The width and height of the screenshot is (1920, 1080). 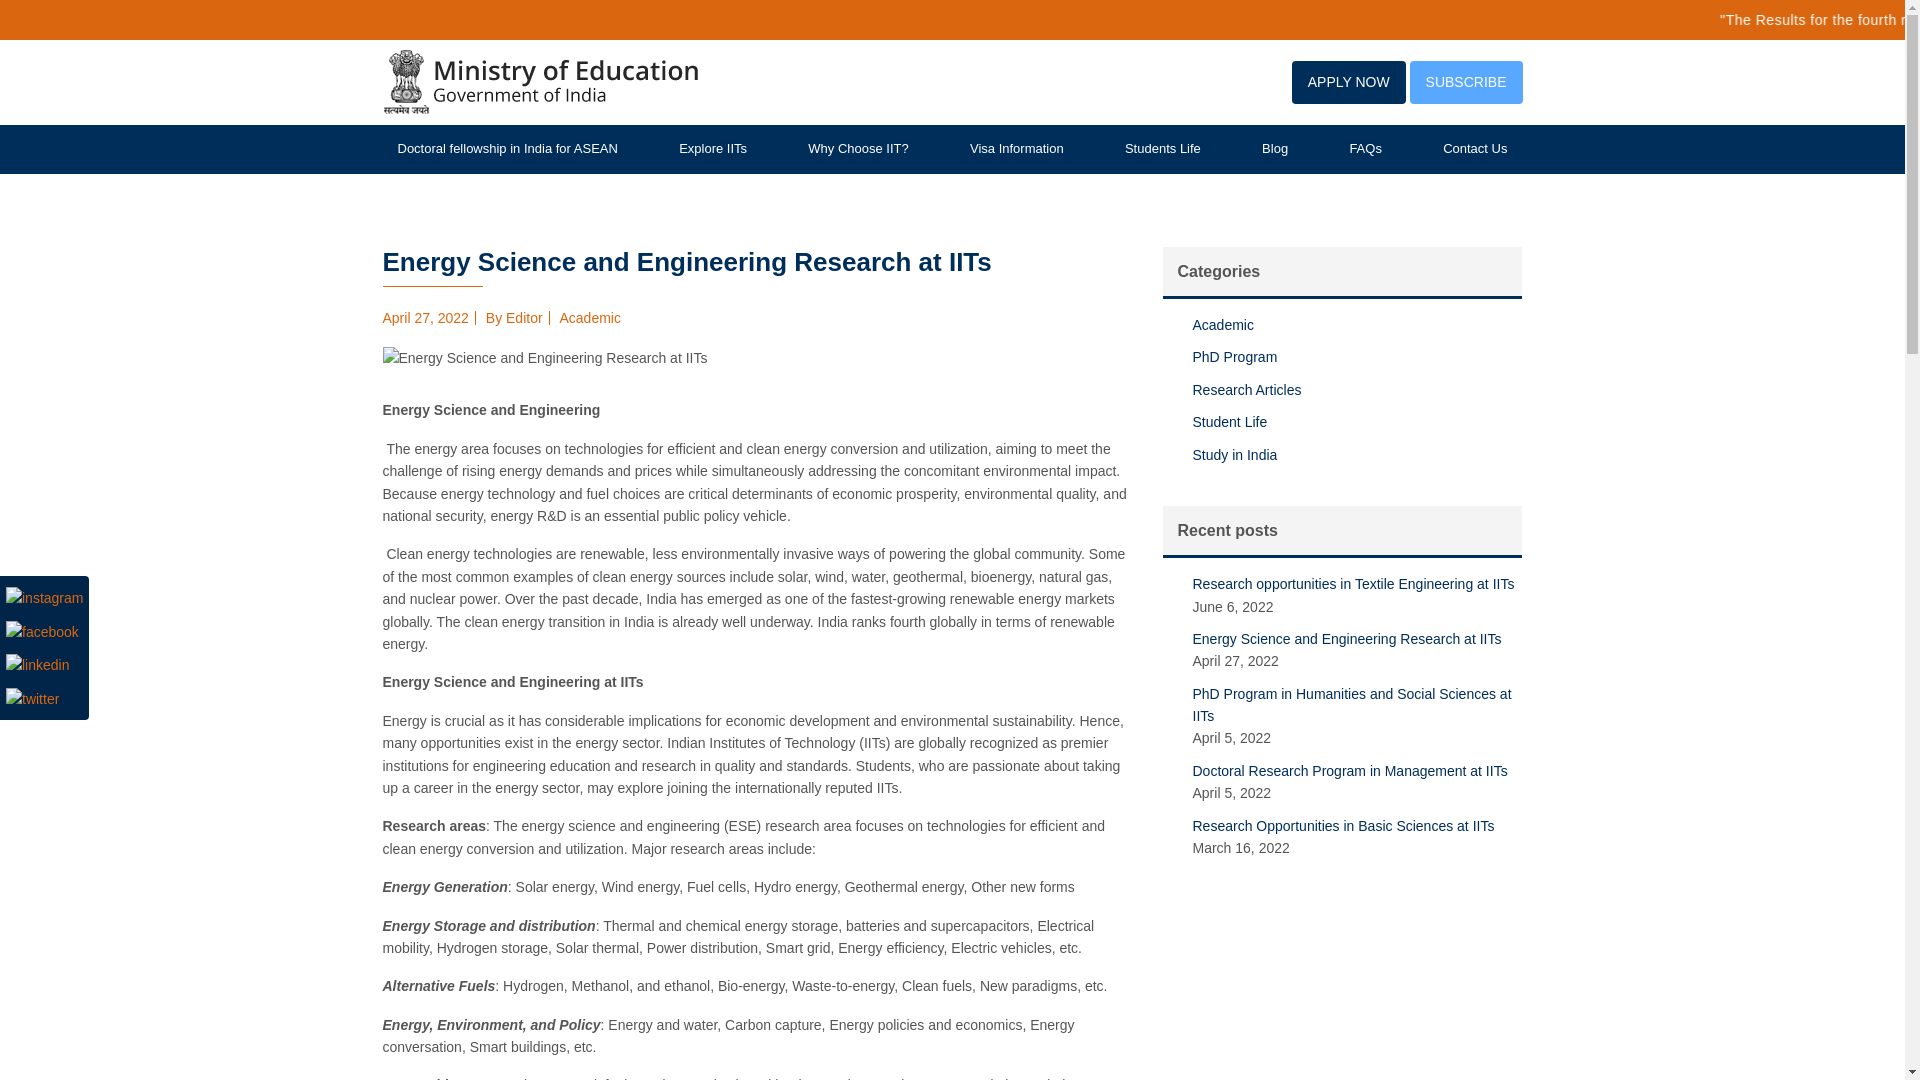 I want to click on Academic, so click(x=1222, y=324).